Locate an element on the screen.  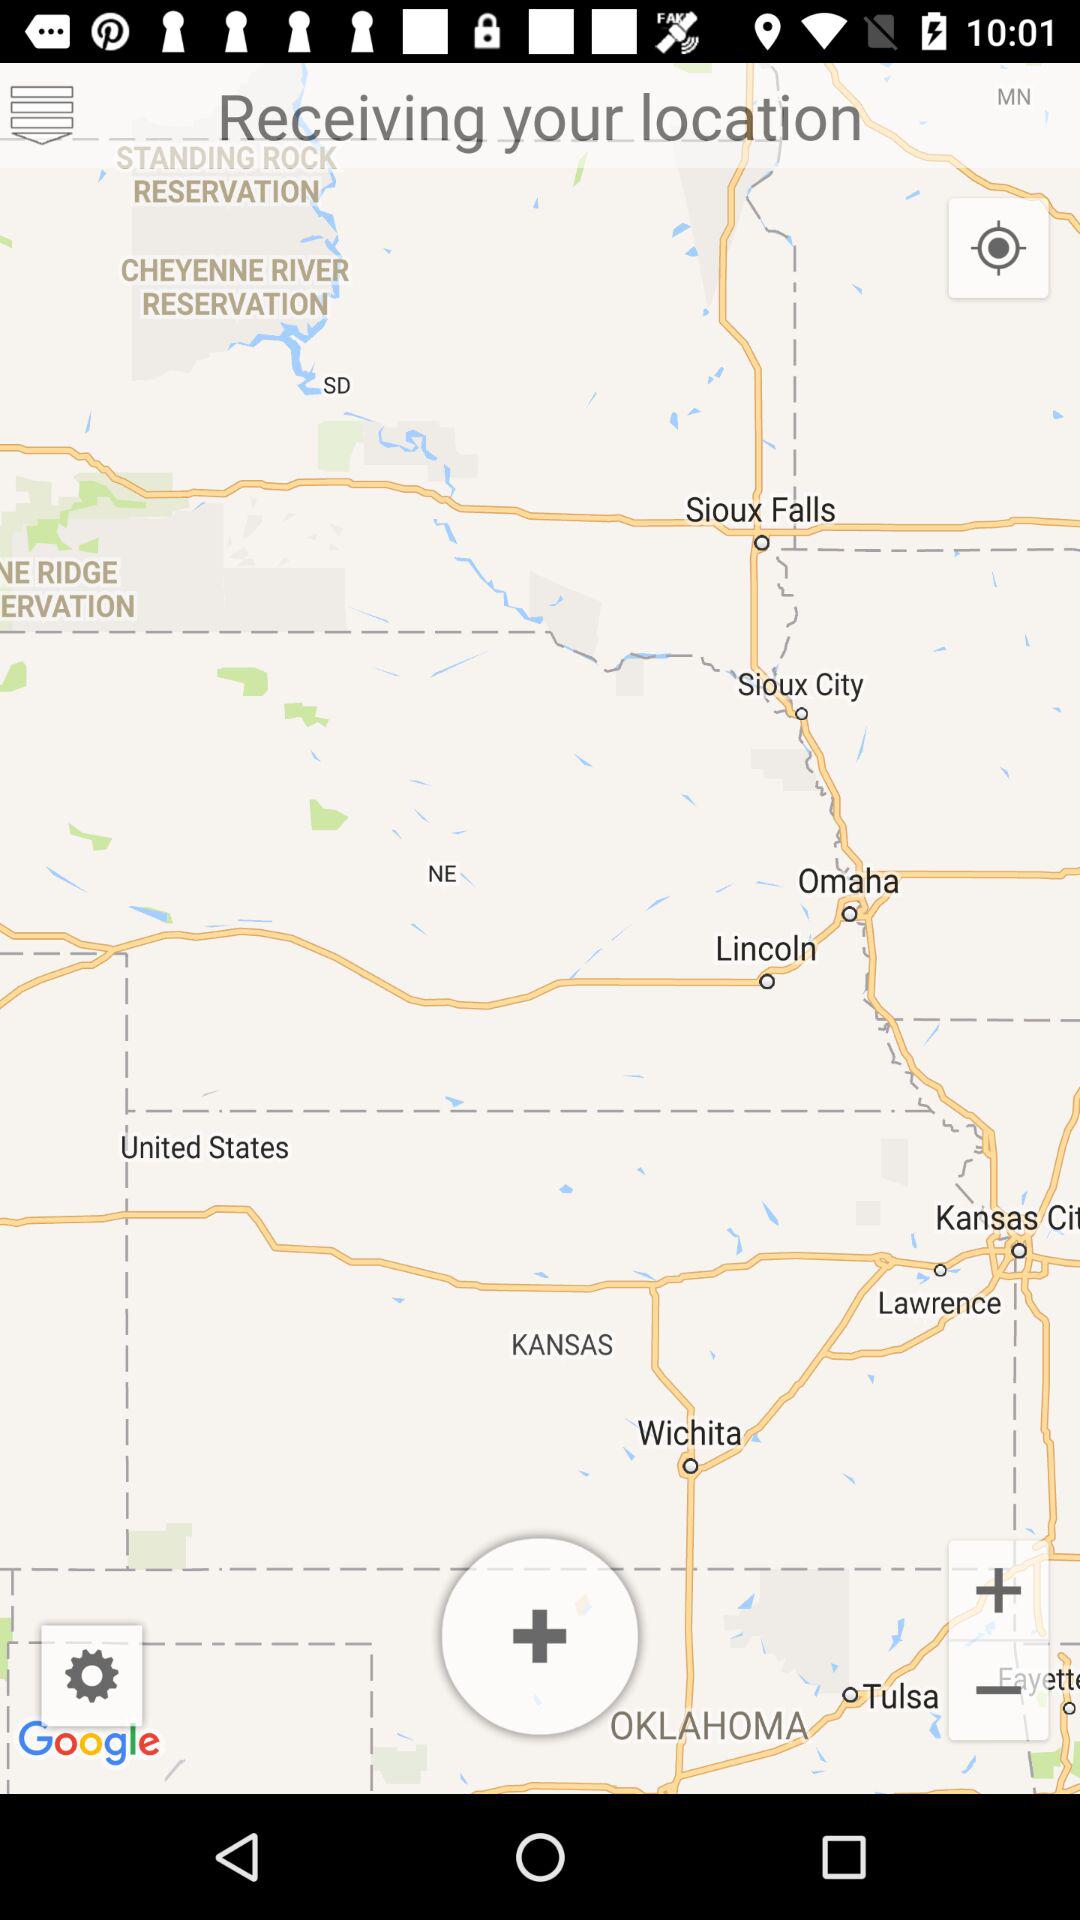
display settings is located at coordinates (92, 1676).